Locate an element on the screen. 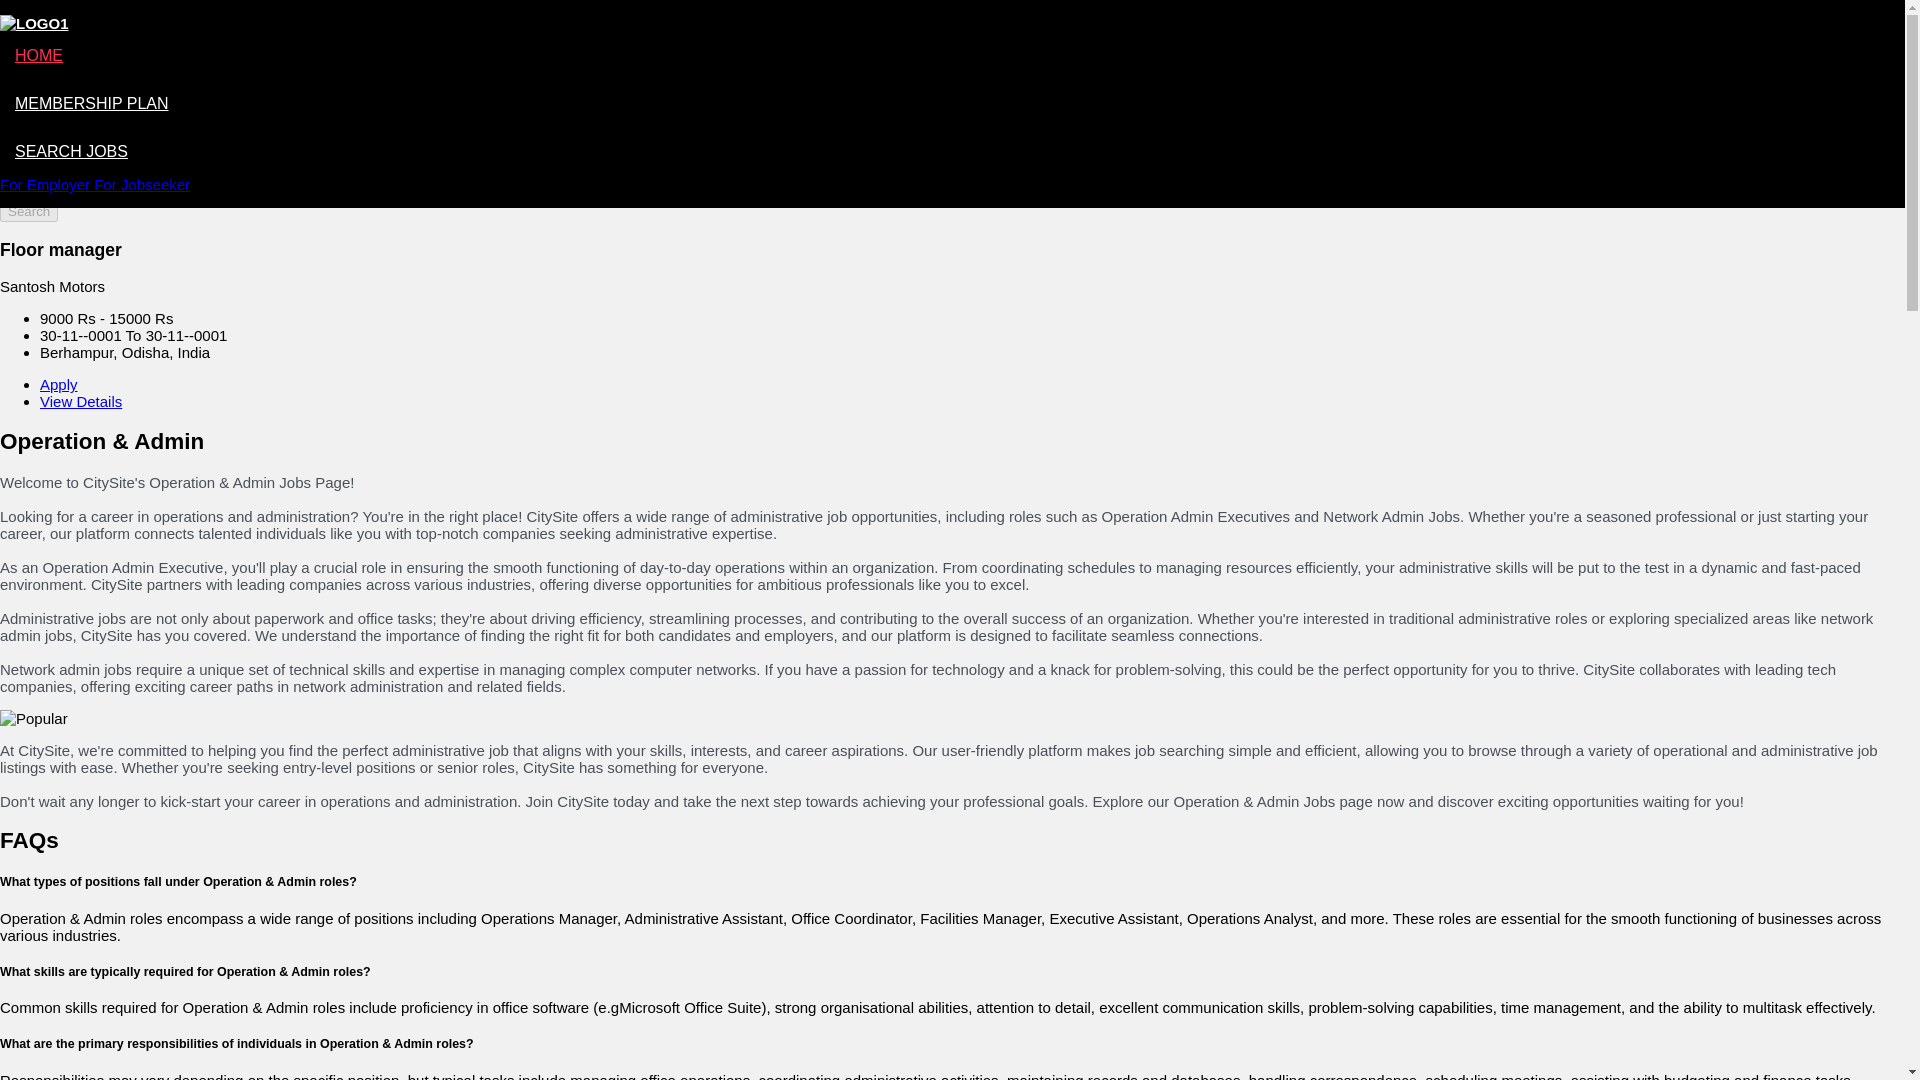 This screenshot has height=1080, width=1920. For Jobseeker is located at coordinates (142, 184).